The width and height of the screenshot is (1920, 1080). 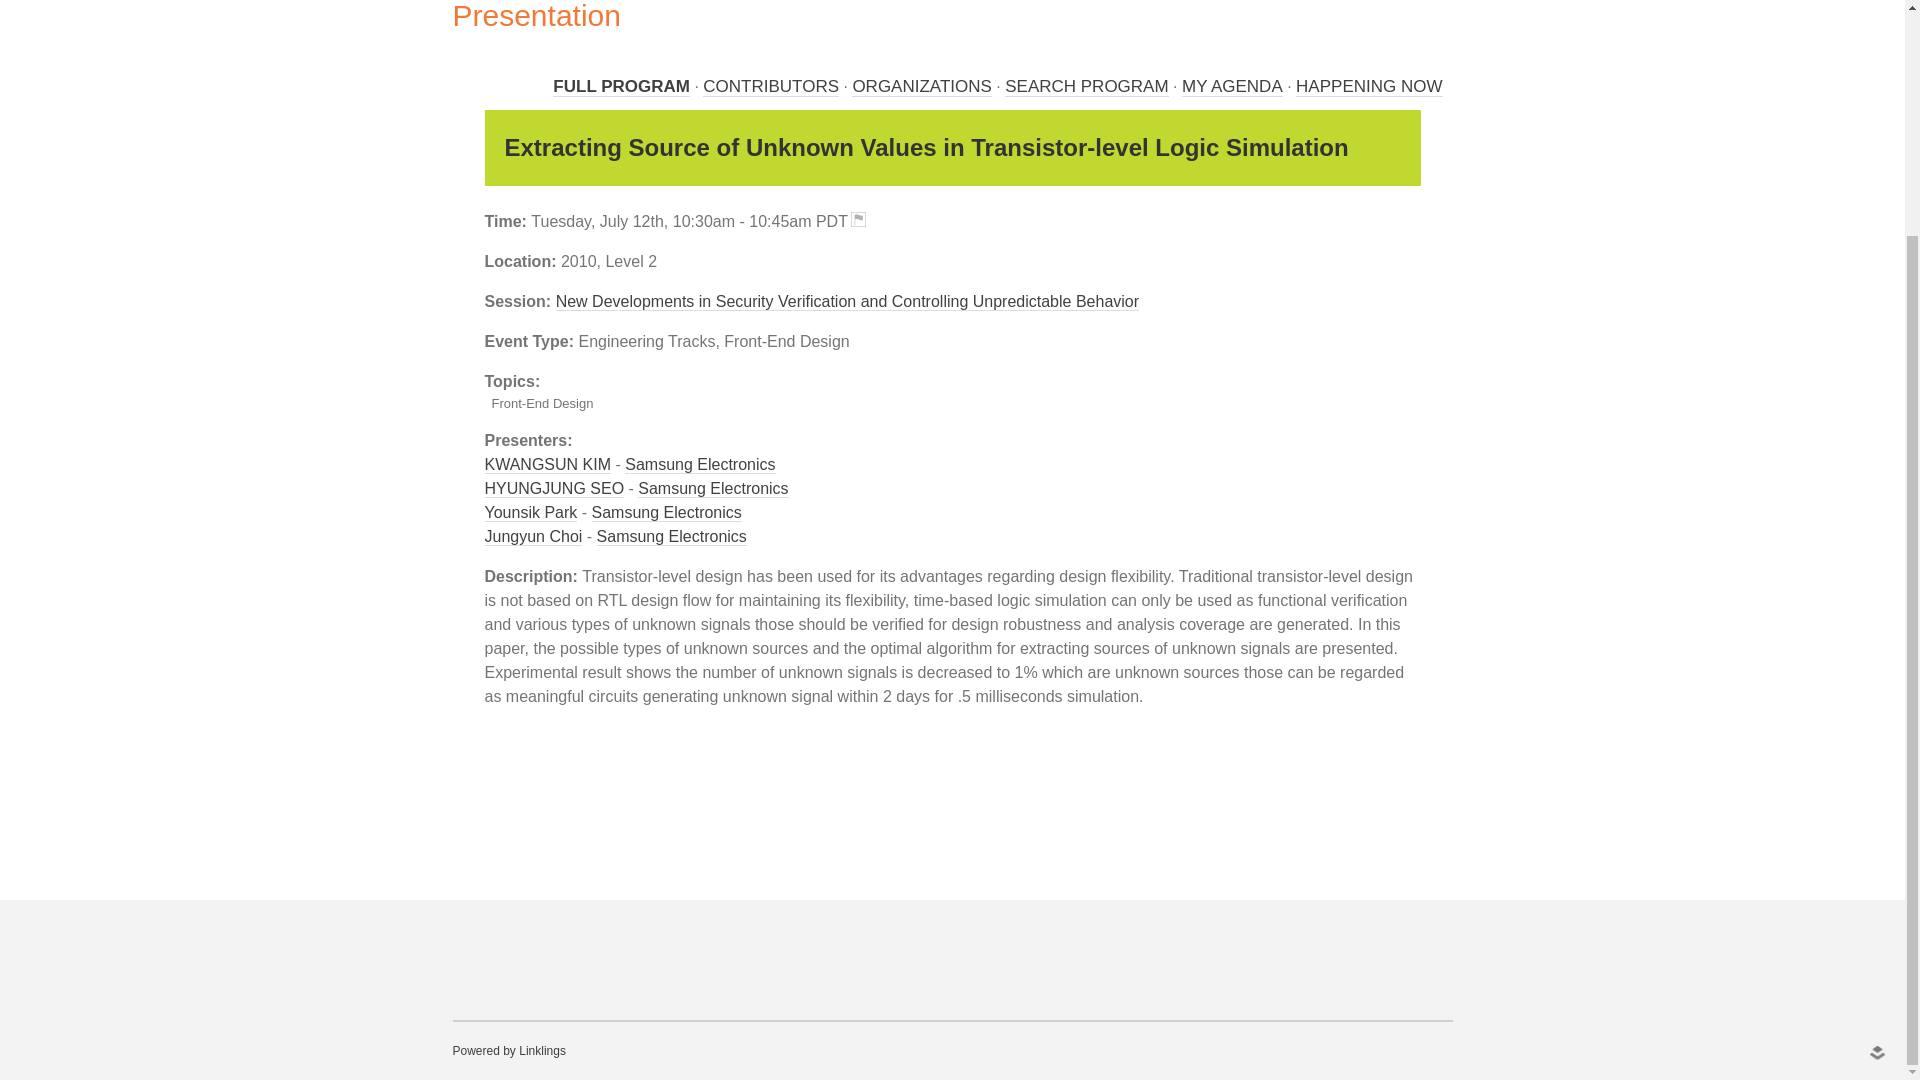 What do you see at coordinates (620, 86) in the screenshot?
I see `FULL PROGRAM` at bounding box center [620, 86].